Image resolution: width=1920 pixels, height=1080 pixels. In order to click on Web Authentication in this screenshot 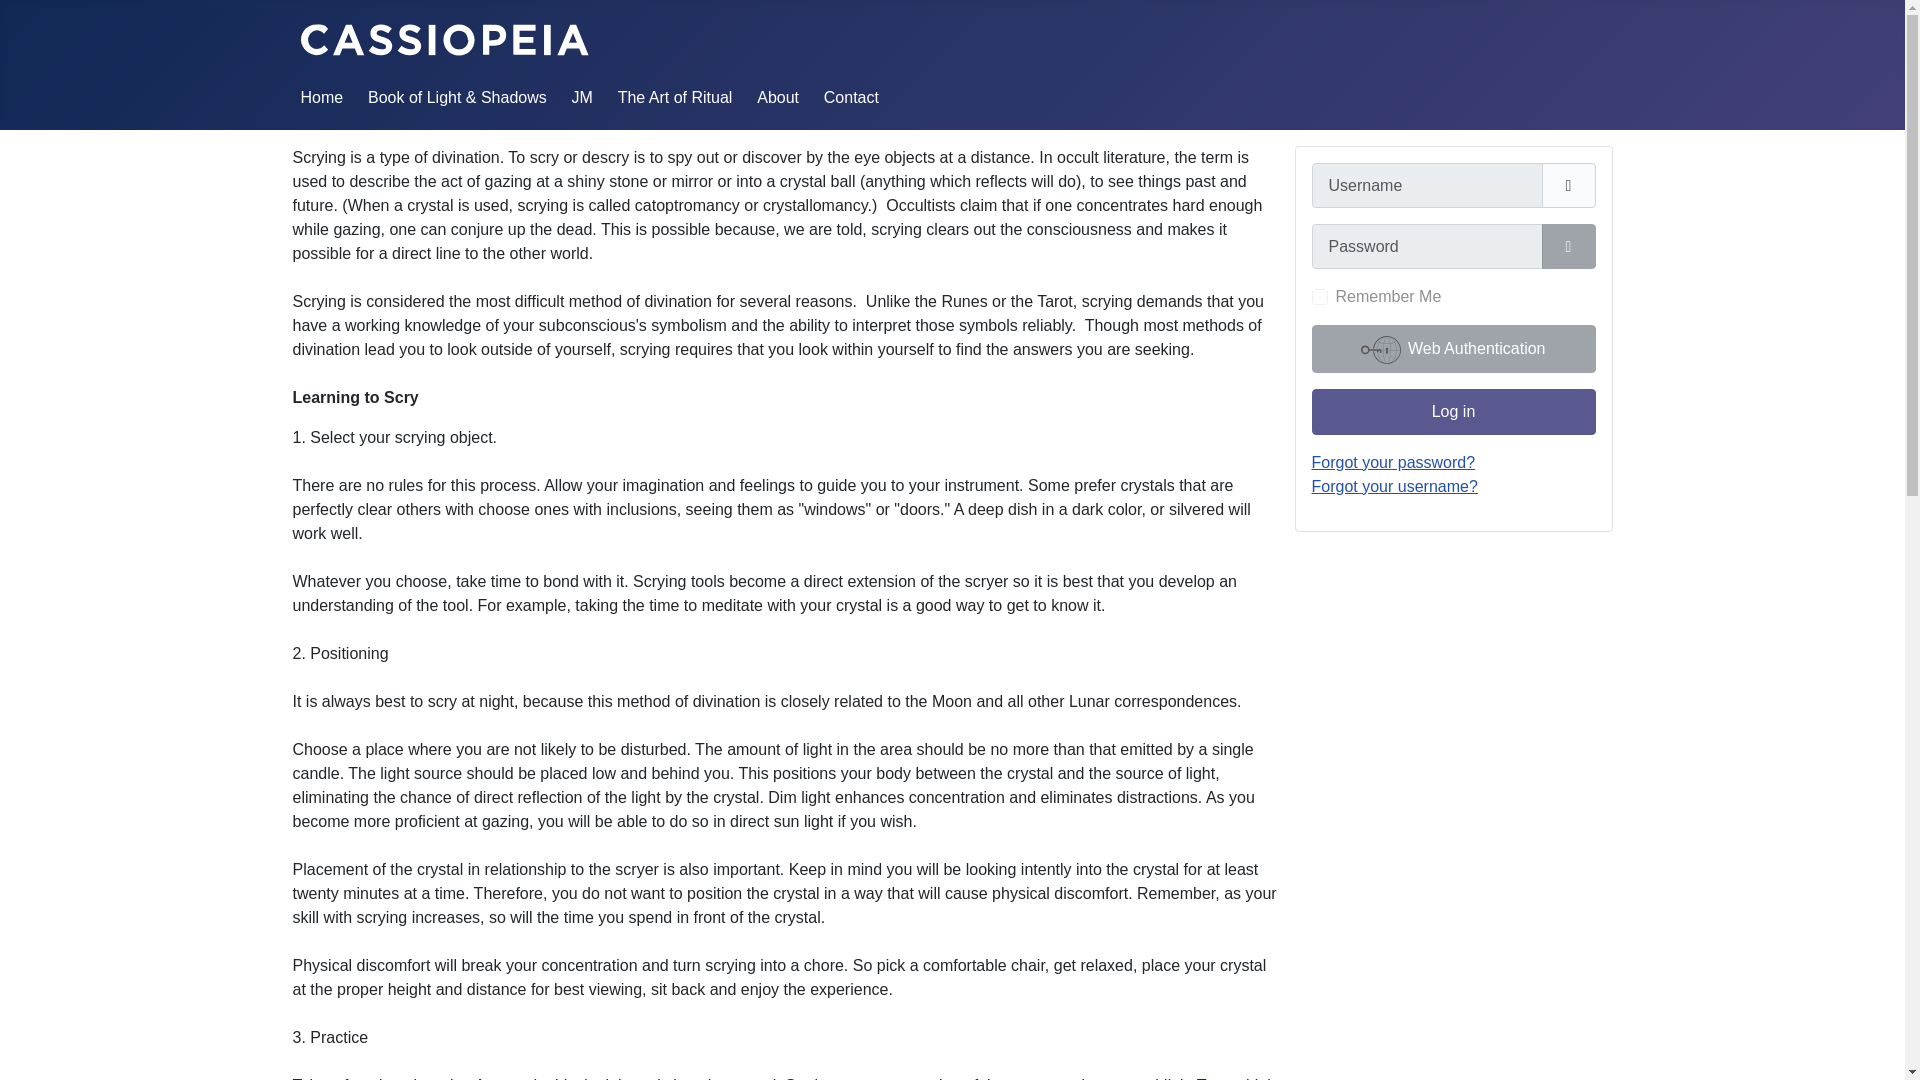, I will do `click(1453, 348)`.